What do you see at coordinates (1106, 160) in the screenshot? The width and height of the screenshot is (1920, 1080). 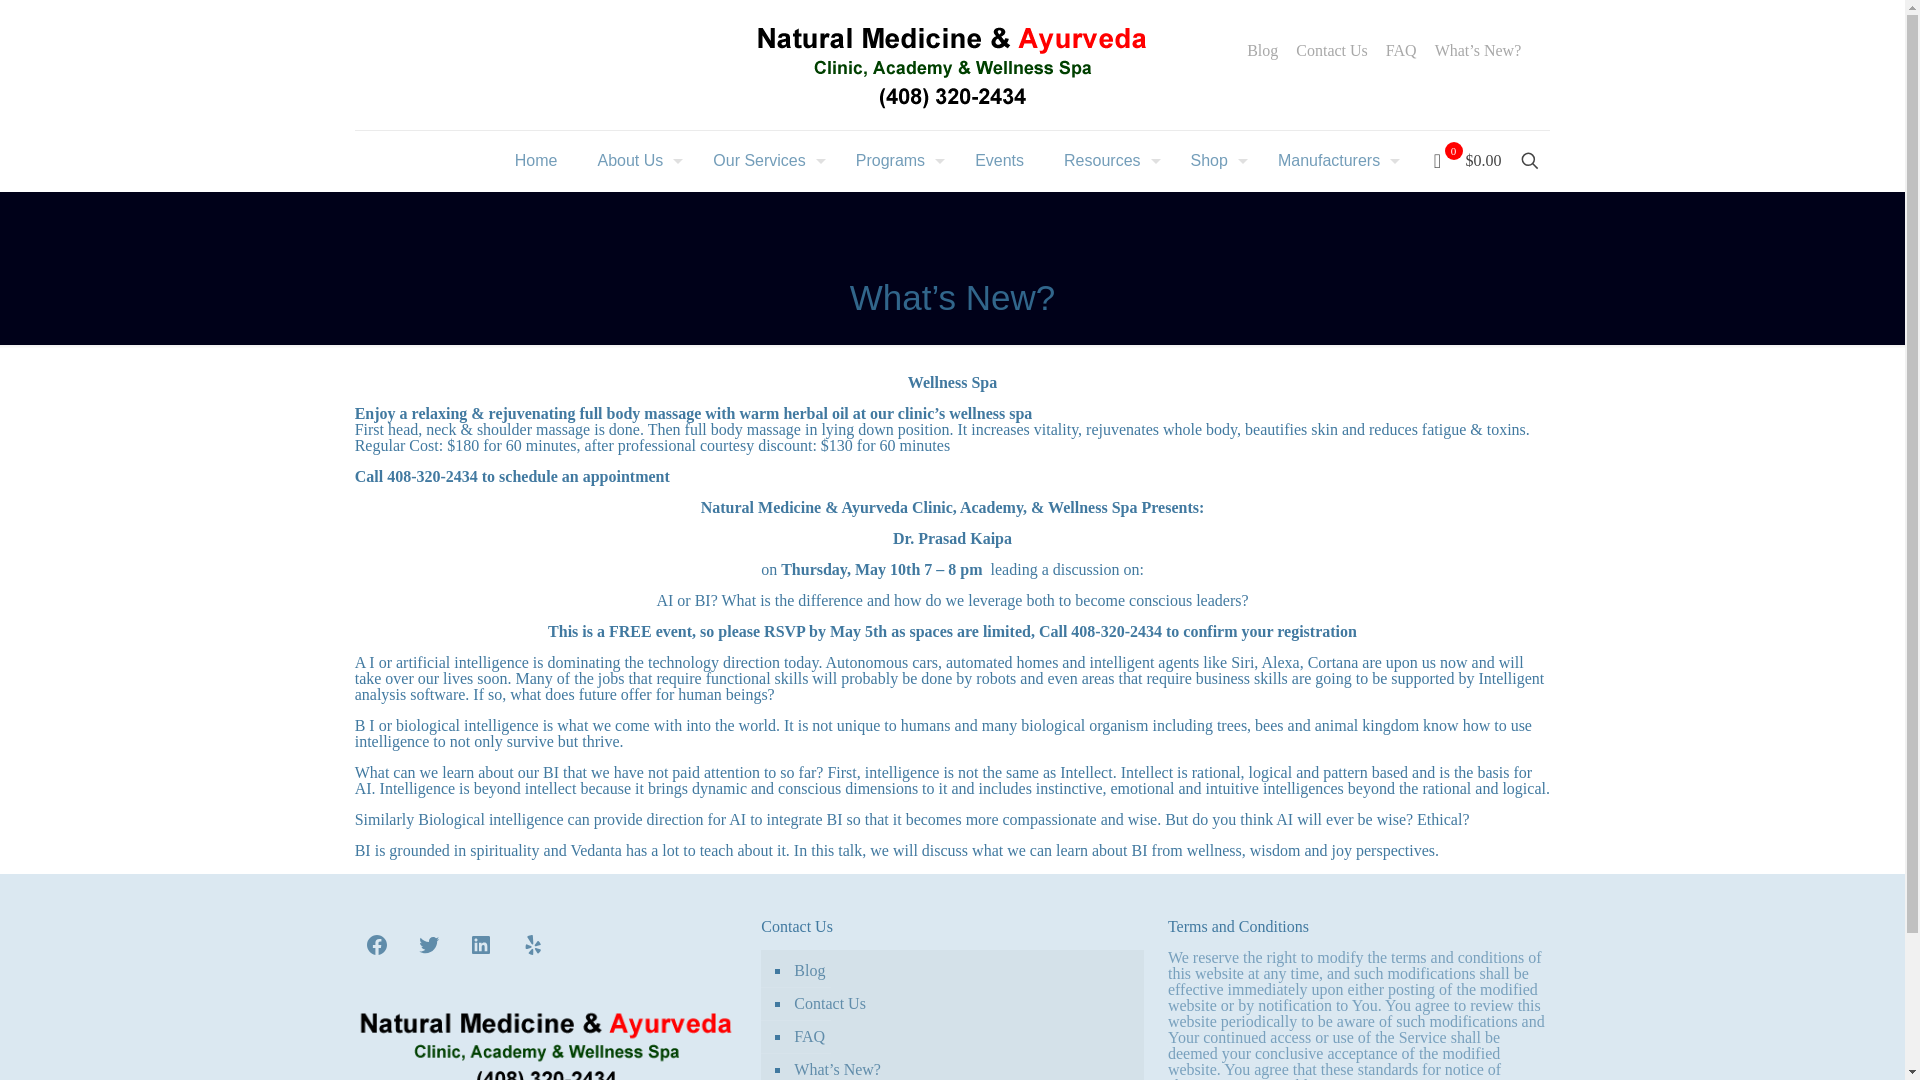 I see `Resources` at bounding box center [1106, 160].